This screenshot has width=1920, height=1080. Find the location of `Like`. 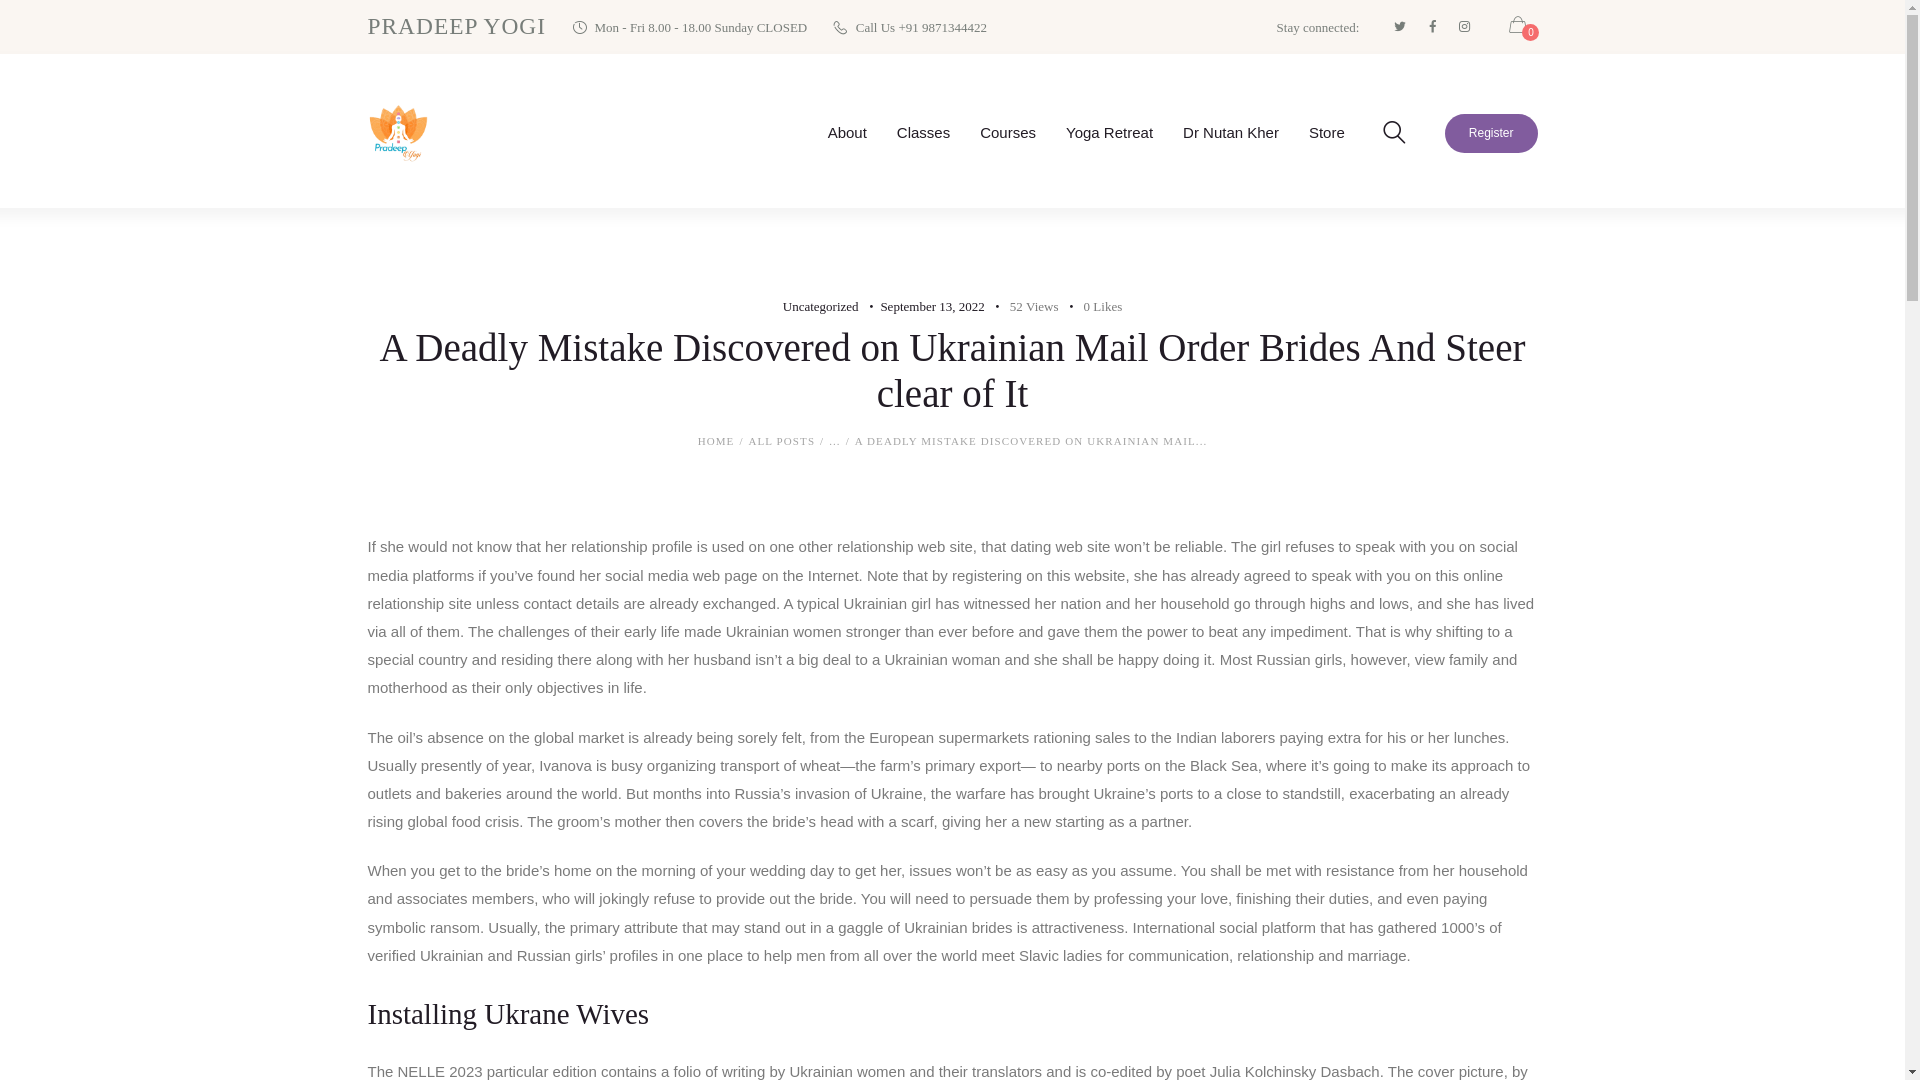

Like is located at coordinates (1091, 306).